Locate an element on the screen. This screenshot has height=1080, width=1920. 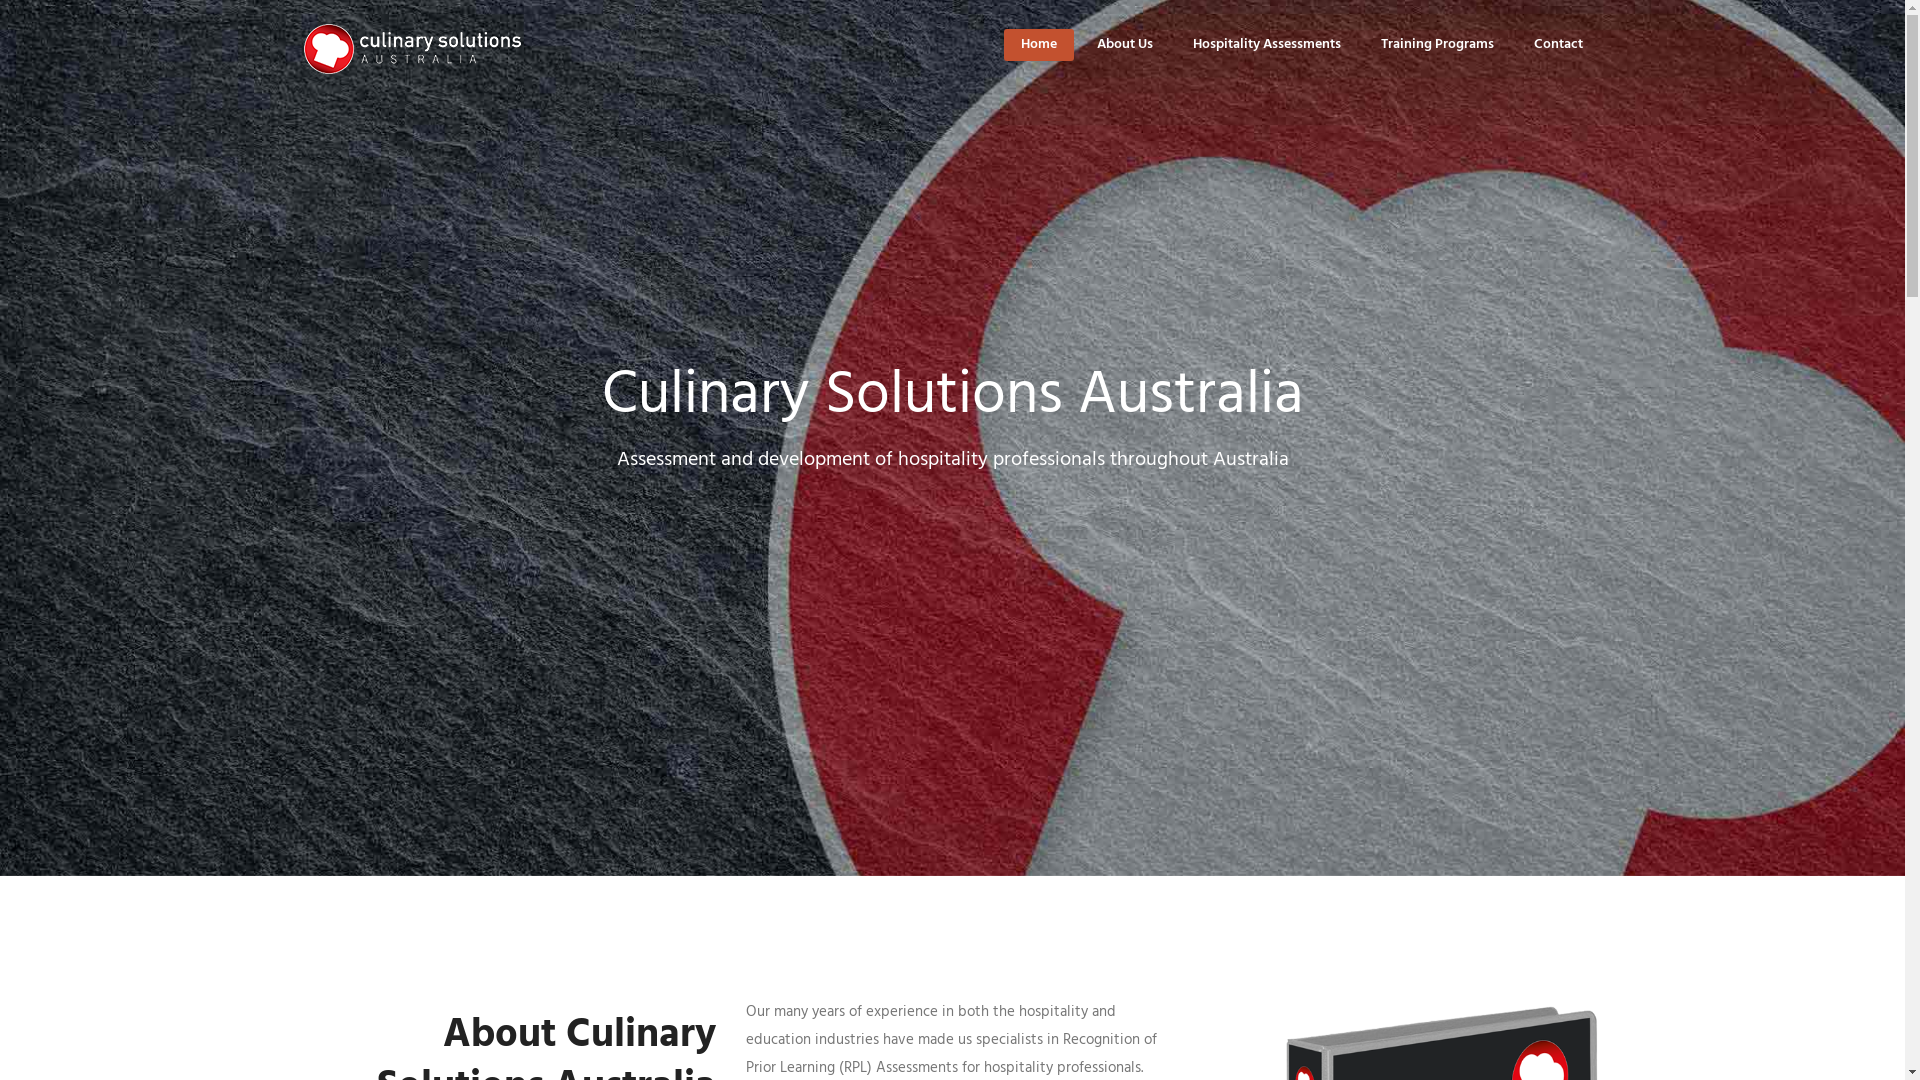
About Us is located at coordinates (1124, 44).